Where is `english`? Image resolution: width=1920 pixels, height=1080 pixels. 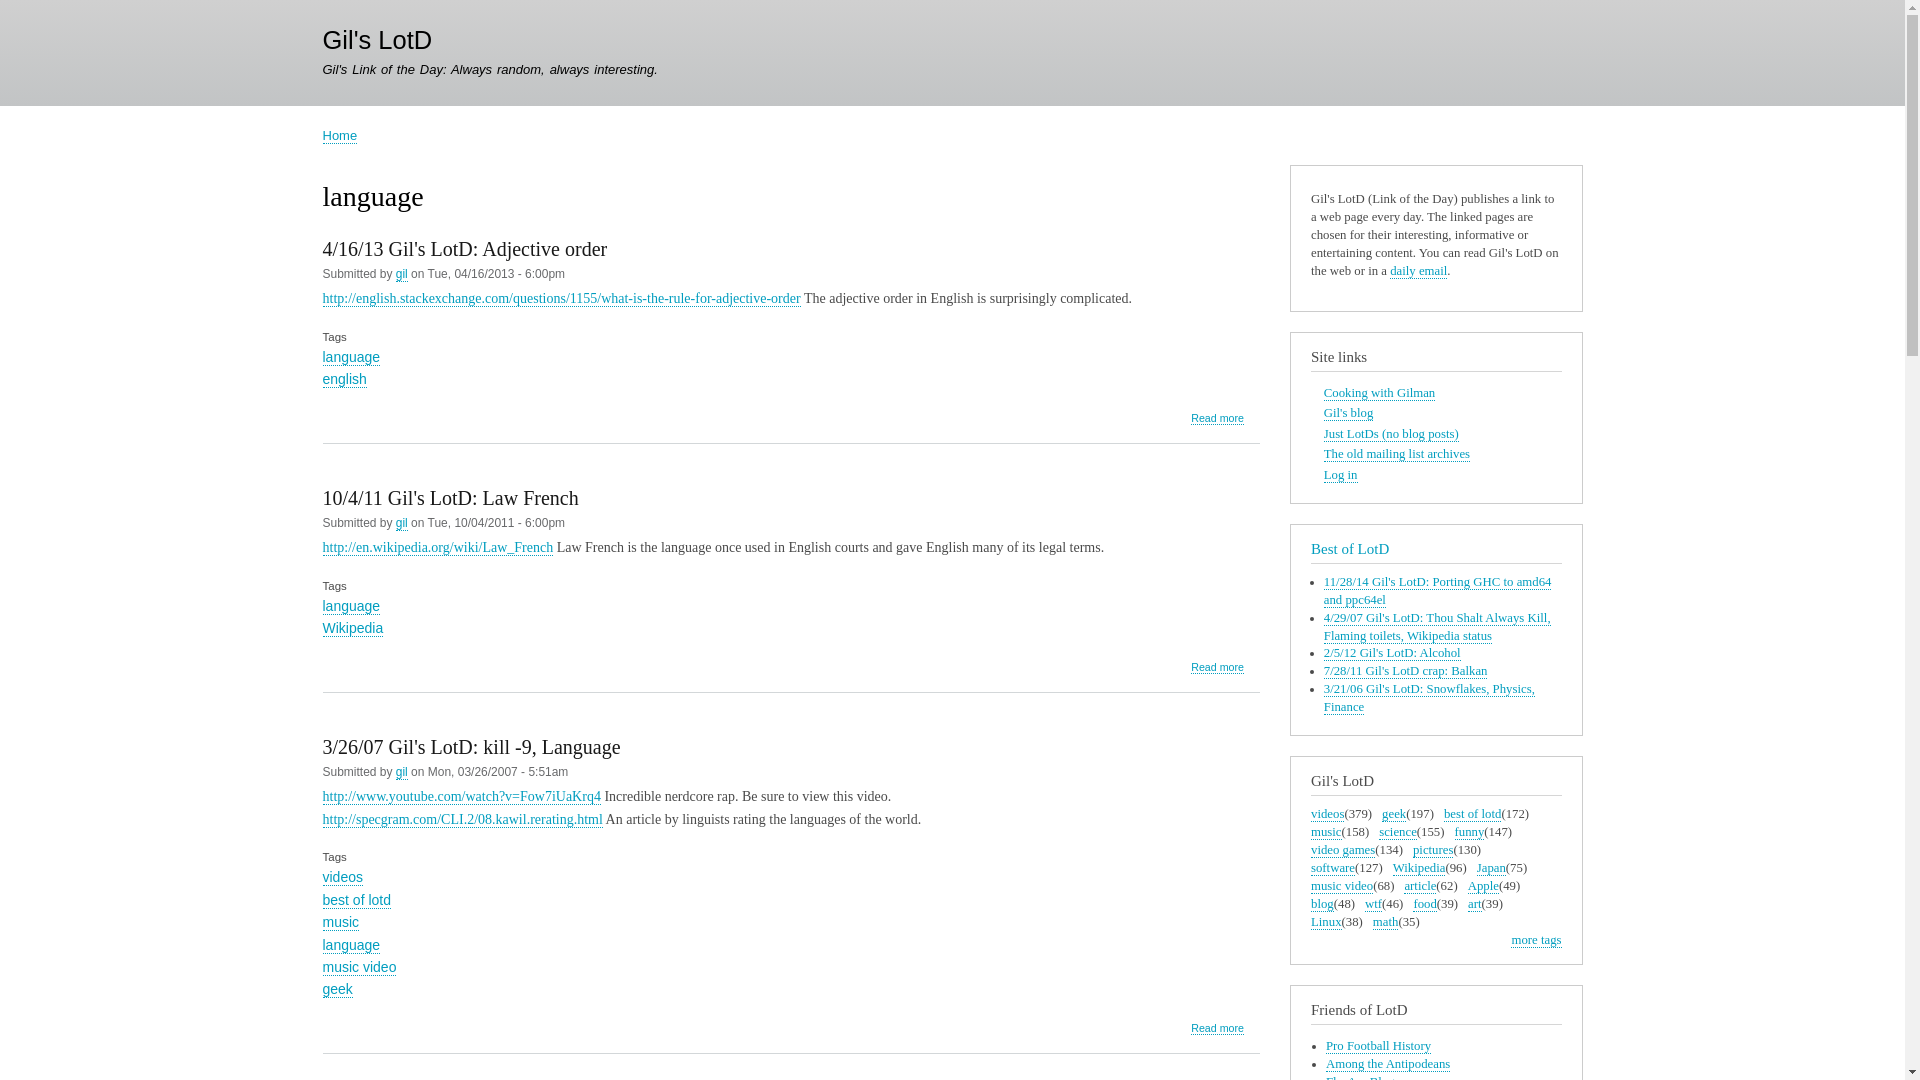
english is located at coordinates (344, 379).